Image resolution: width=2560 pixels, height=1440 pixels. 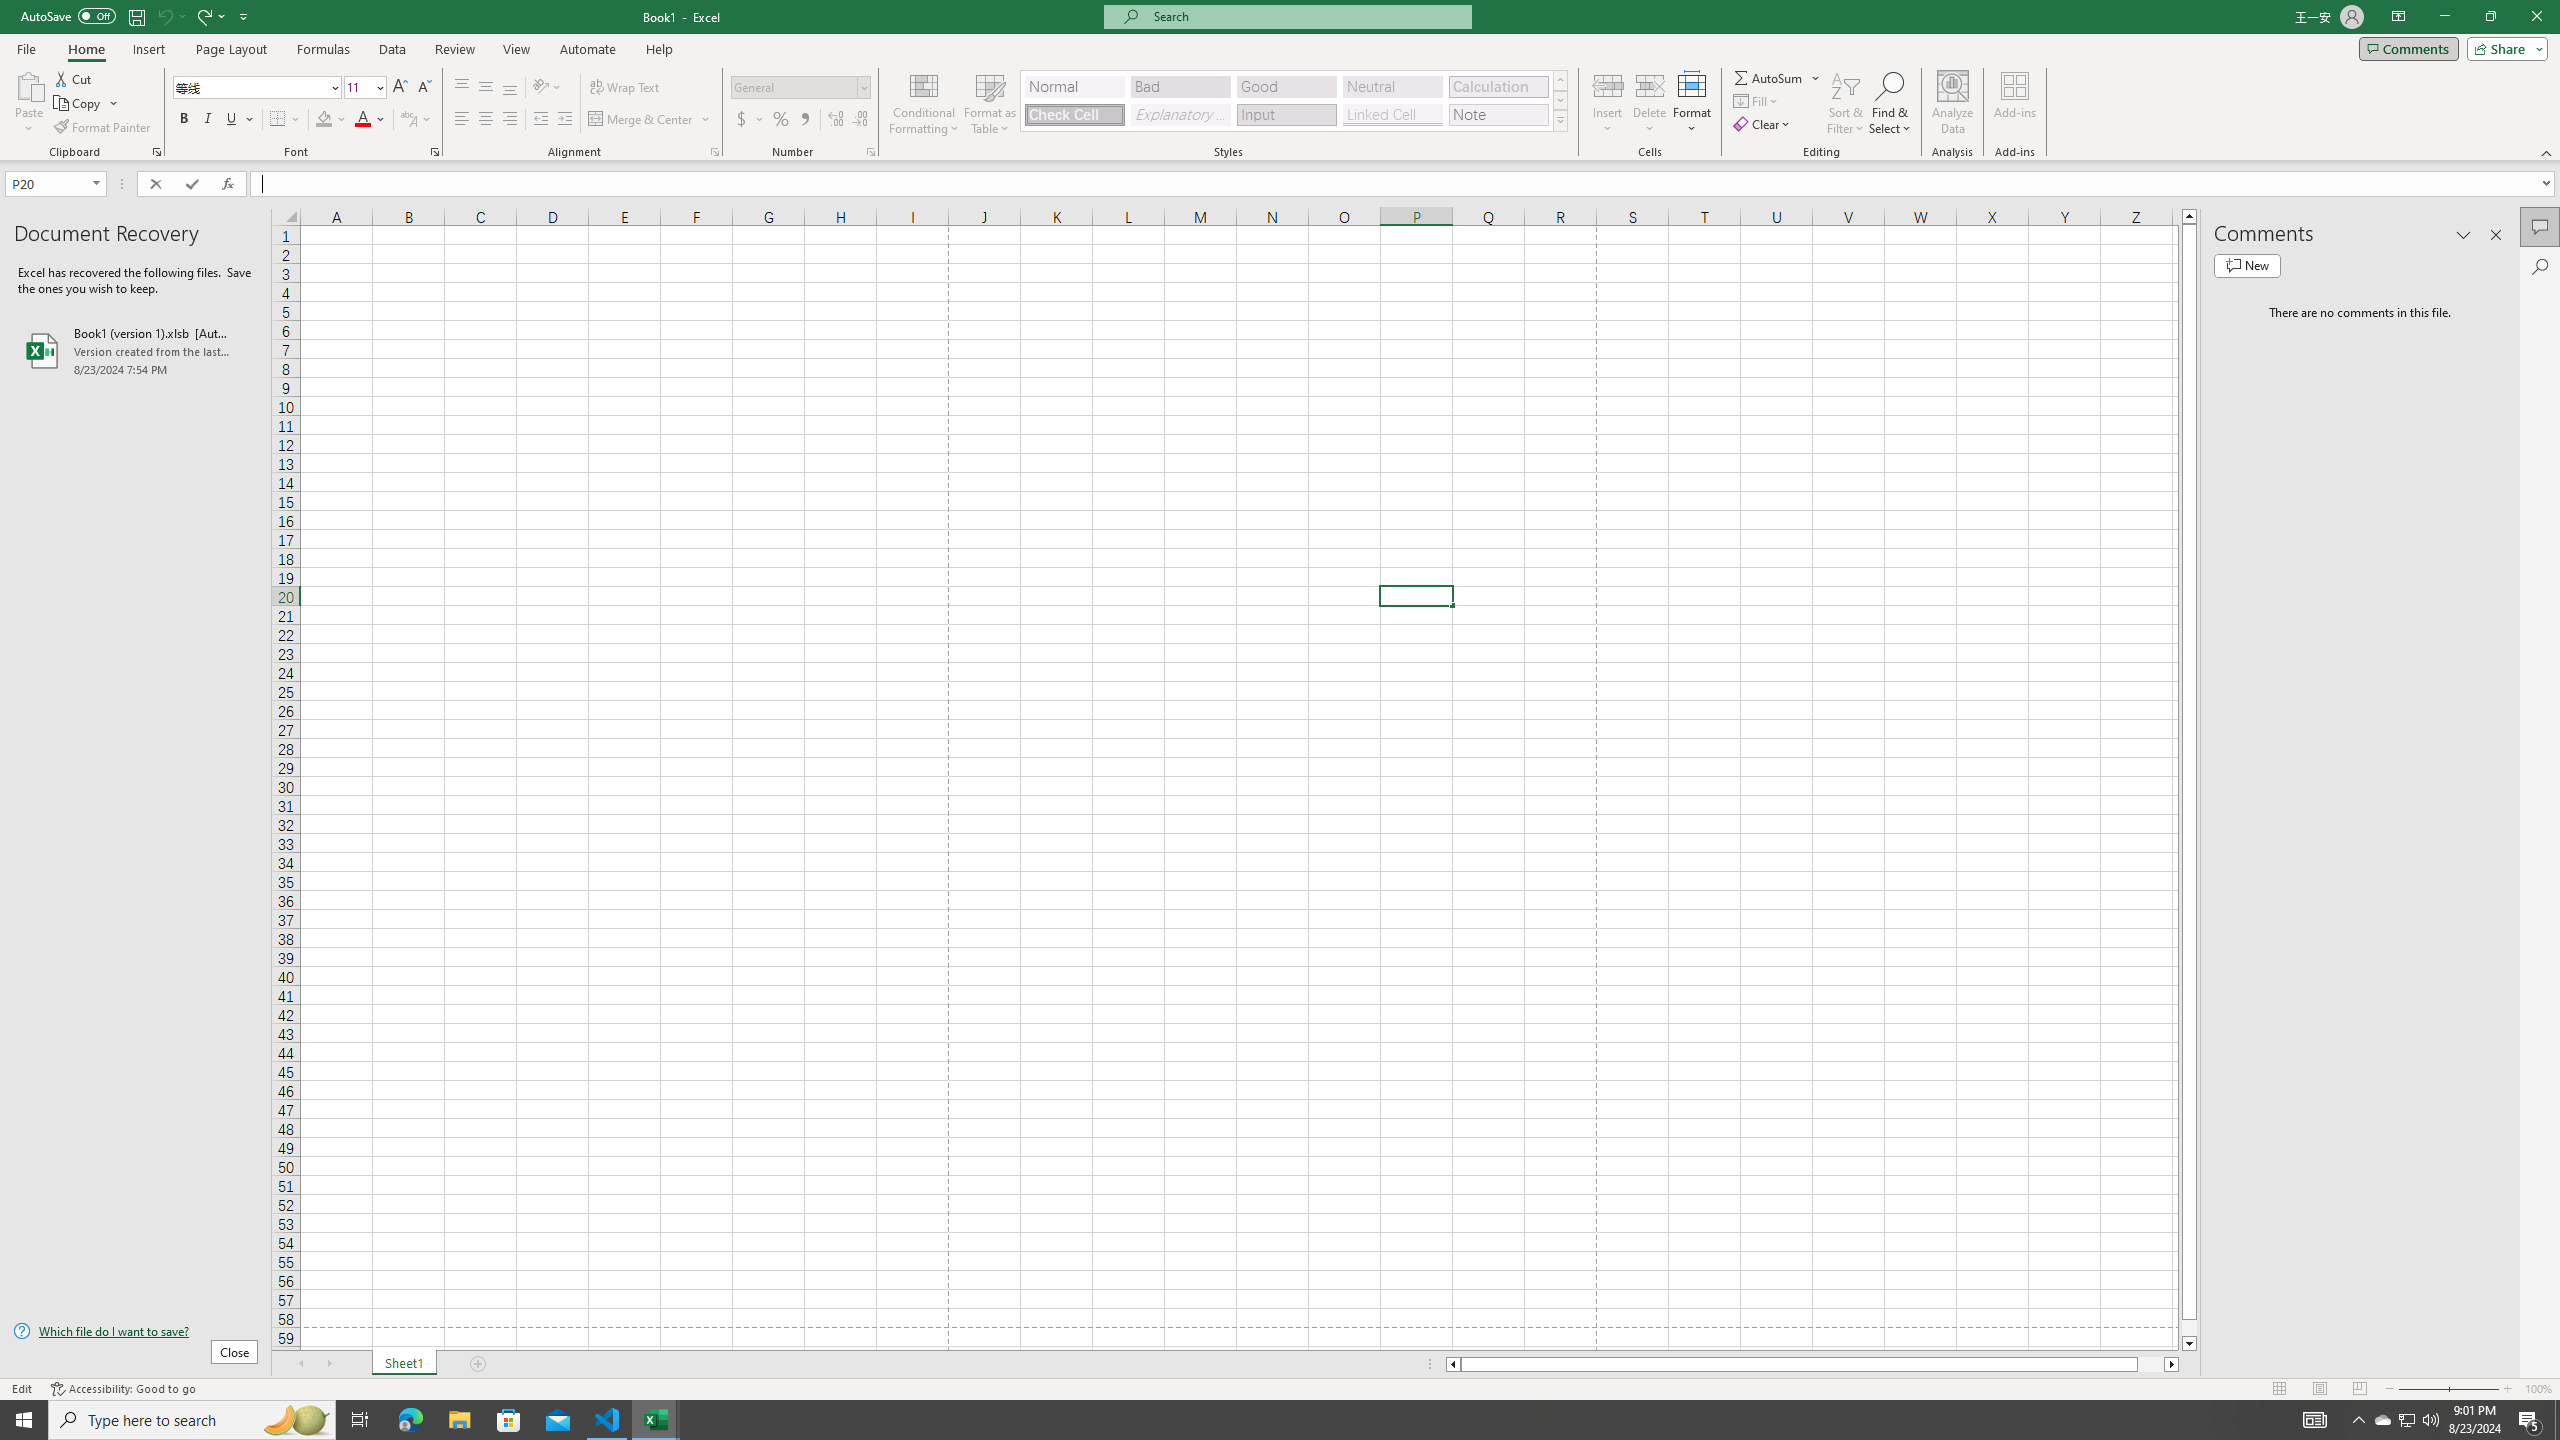 What do you see at coordinates (1560, 120) in the screenshot?
I see `Cell Styles` at bounding box center [1560, 120].